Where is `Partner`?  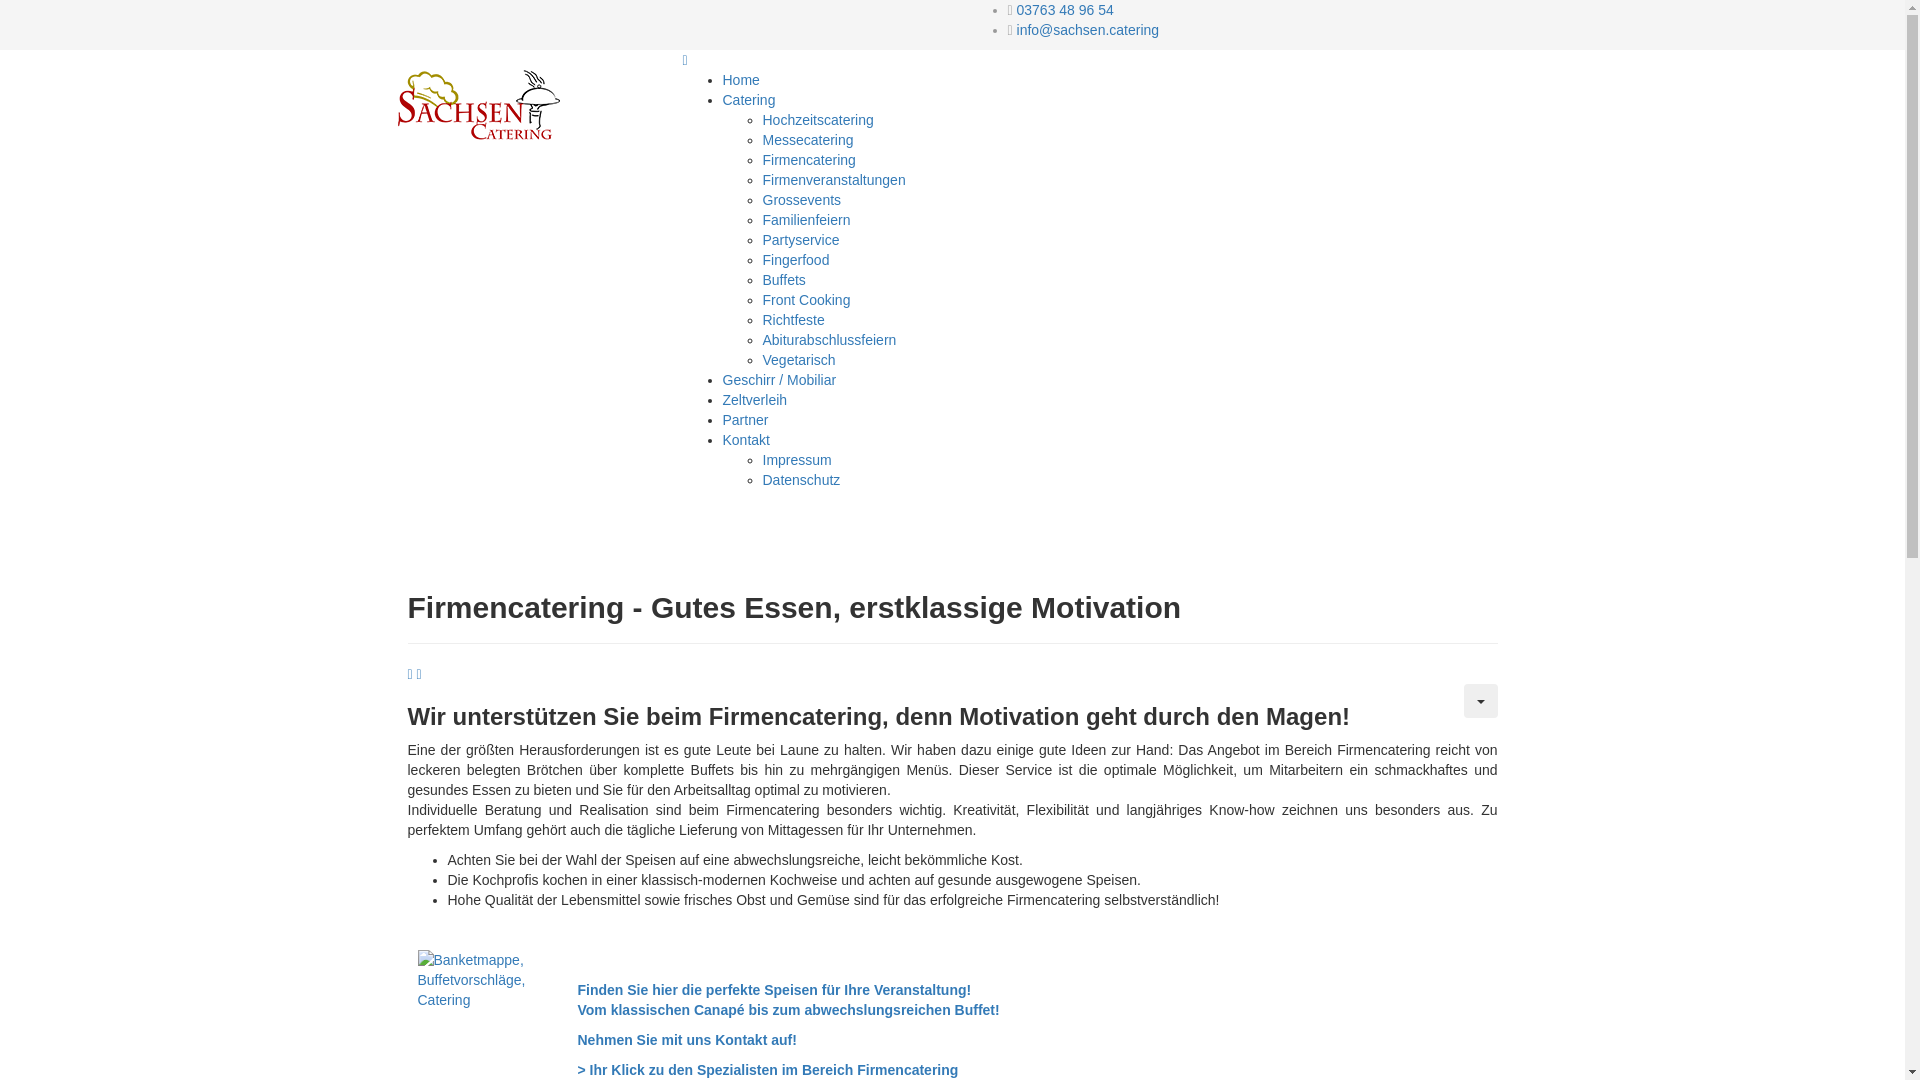 Partner is located at coordinates (745, 420).